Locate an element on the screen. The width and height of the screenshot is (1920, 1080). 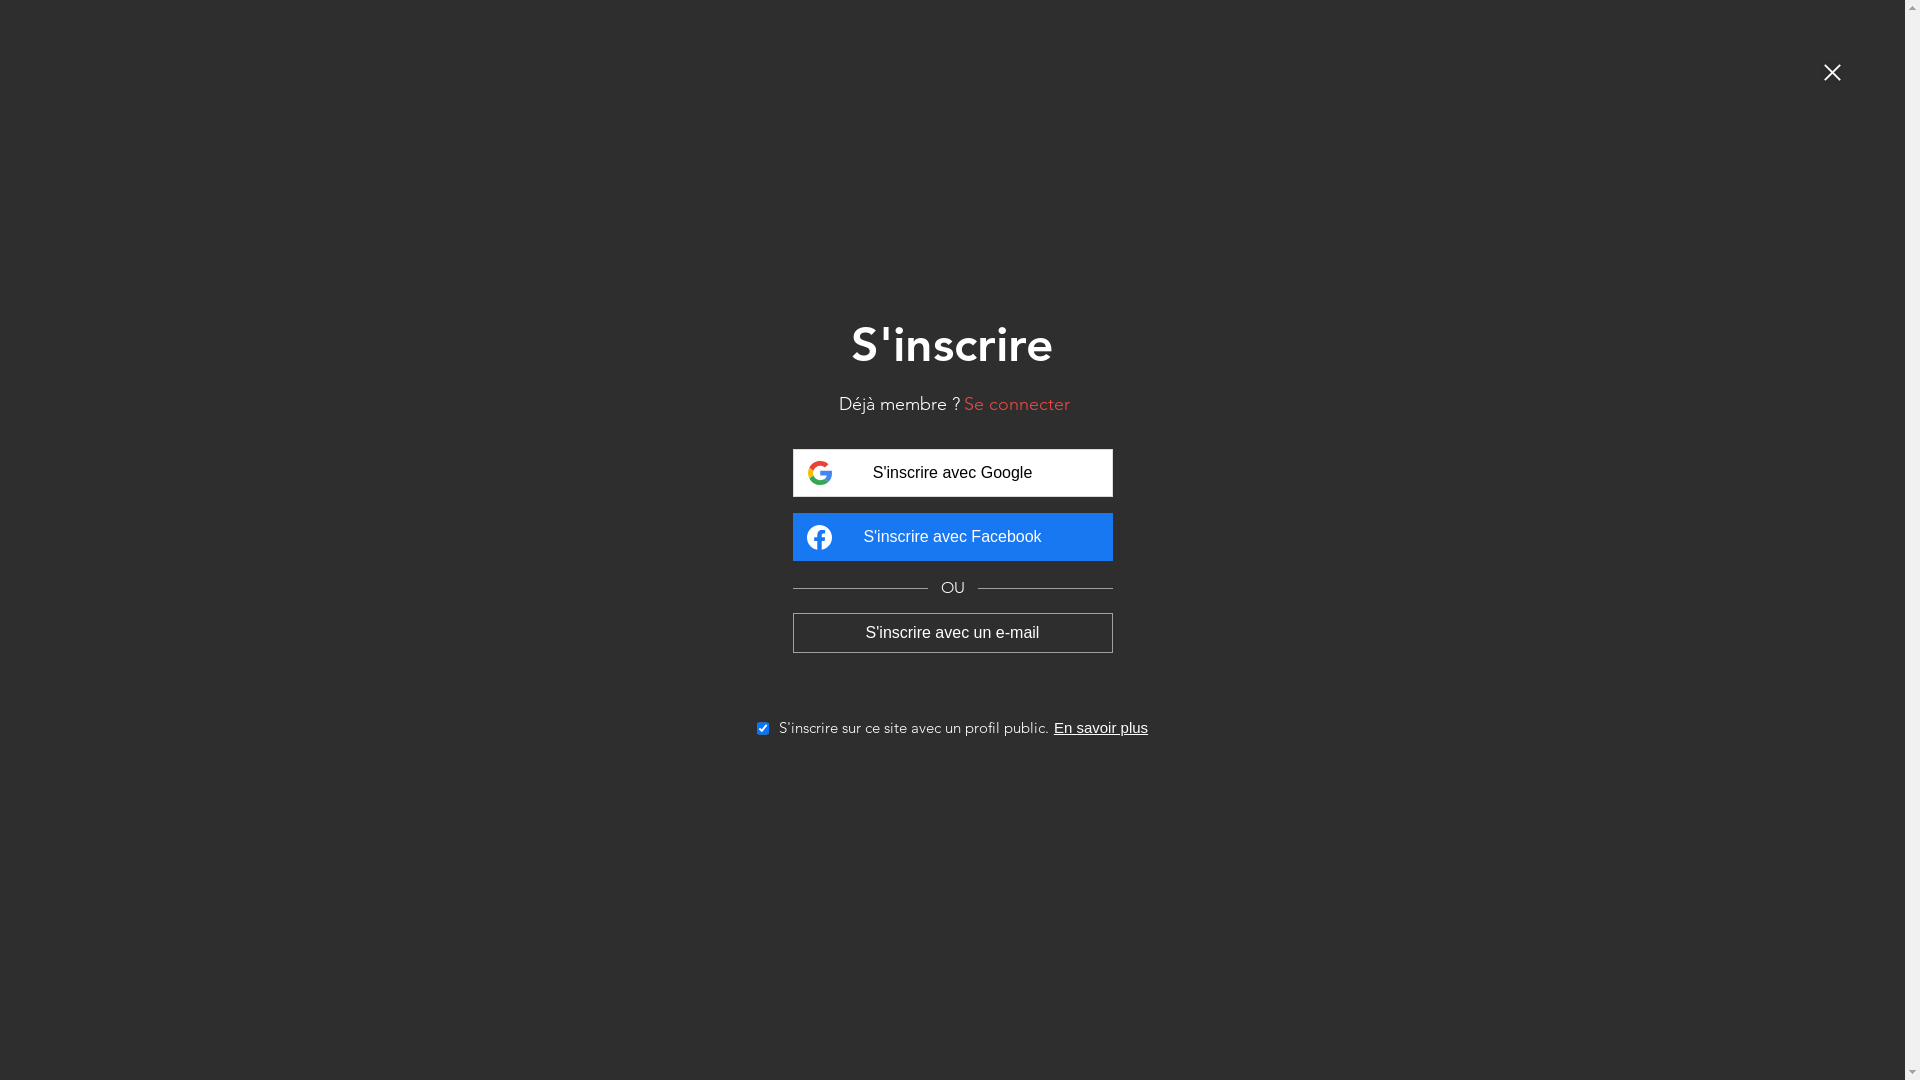
S'inscrire avec Facebook is located at coordinates (952, 537).